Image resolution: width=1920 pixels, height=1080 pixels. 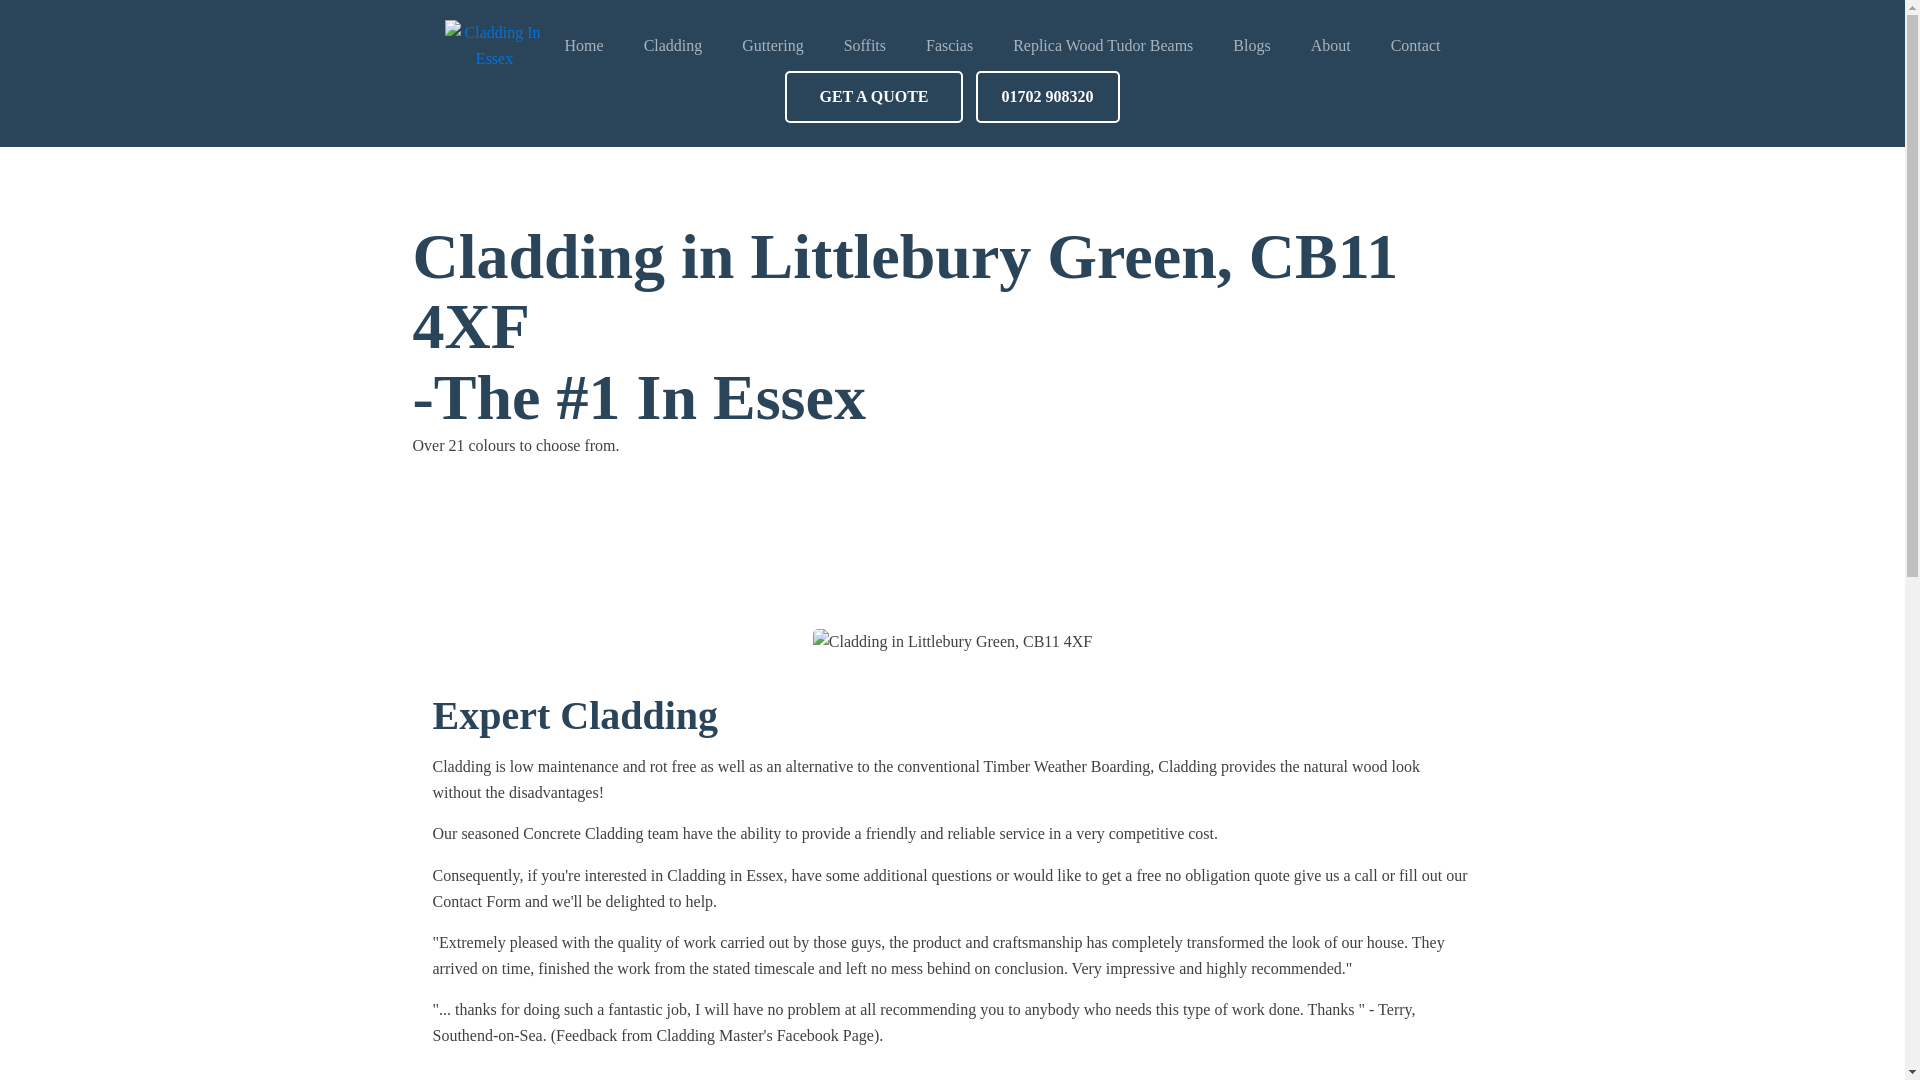 I want to click on GET A QUOTE, so click(x=873, y=97).